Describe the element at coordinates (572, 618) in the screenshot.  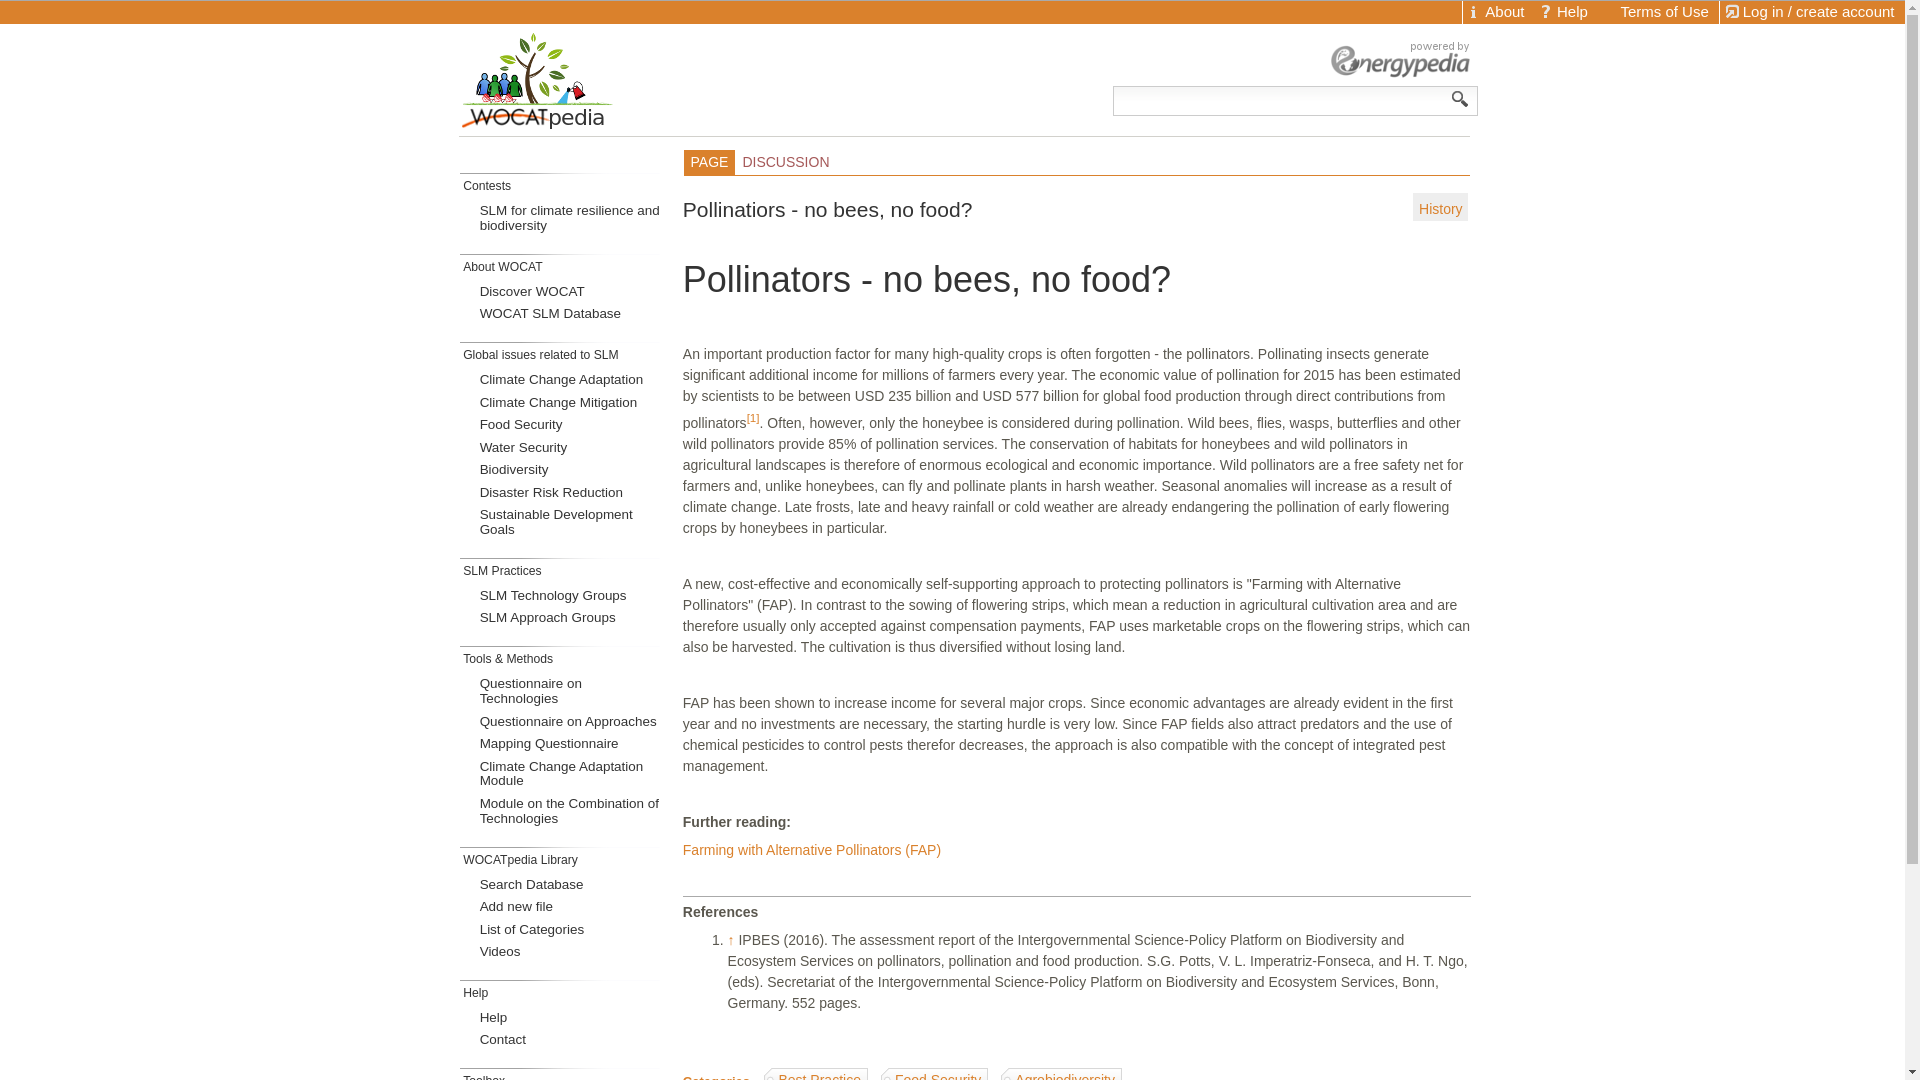
I see `SLM Approach Groups` at that location.